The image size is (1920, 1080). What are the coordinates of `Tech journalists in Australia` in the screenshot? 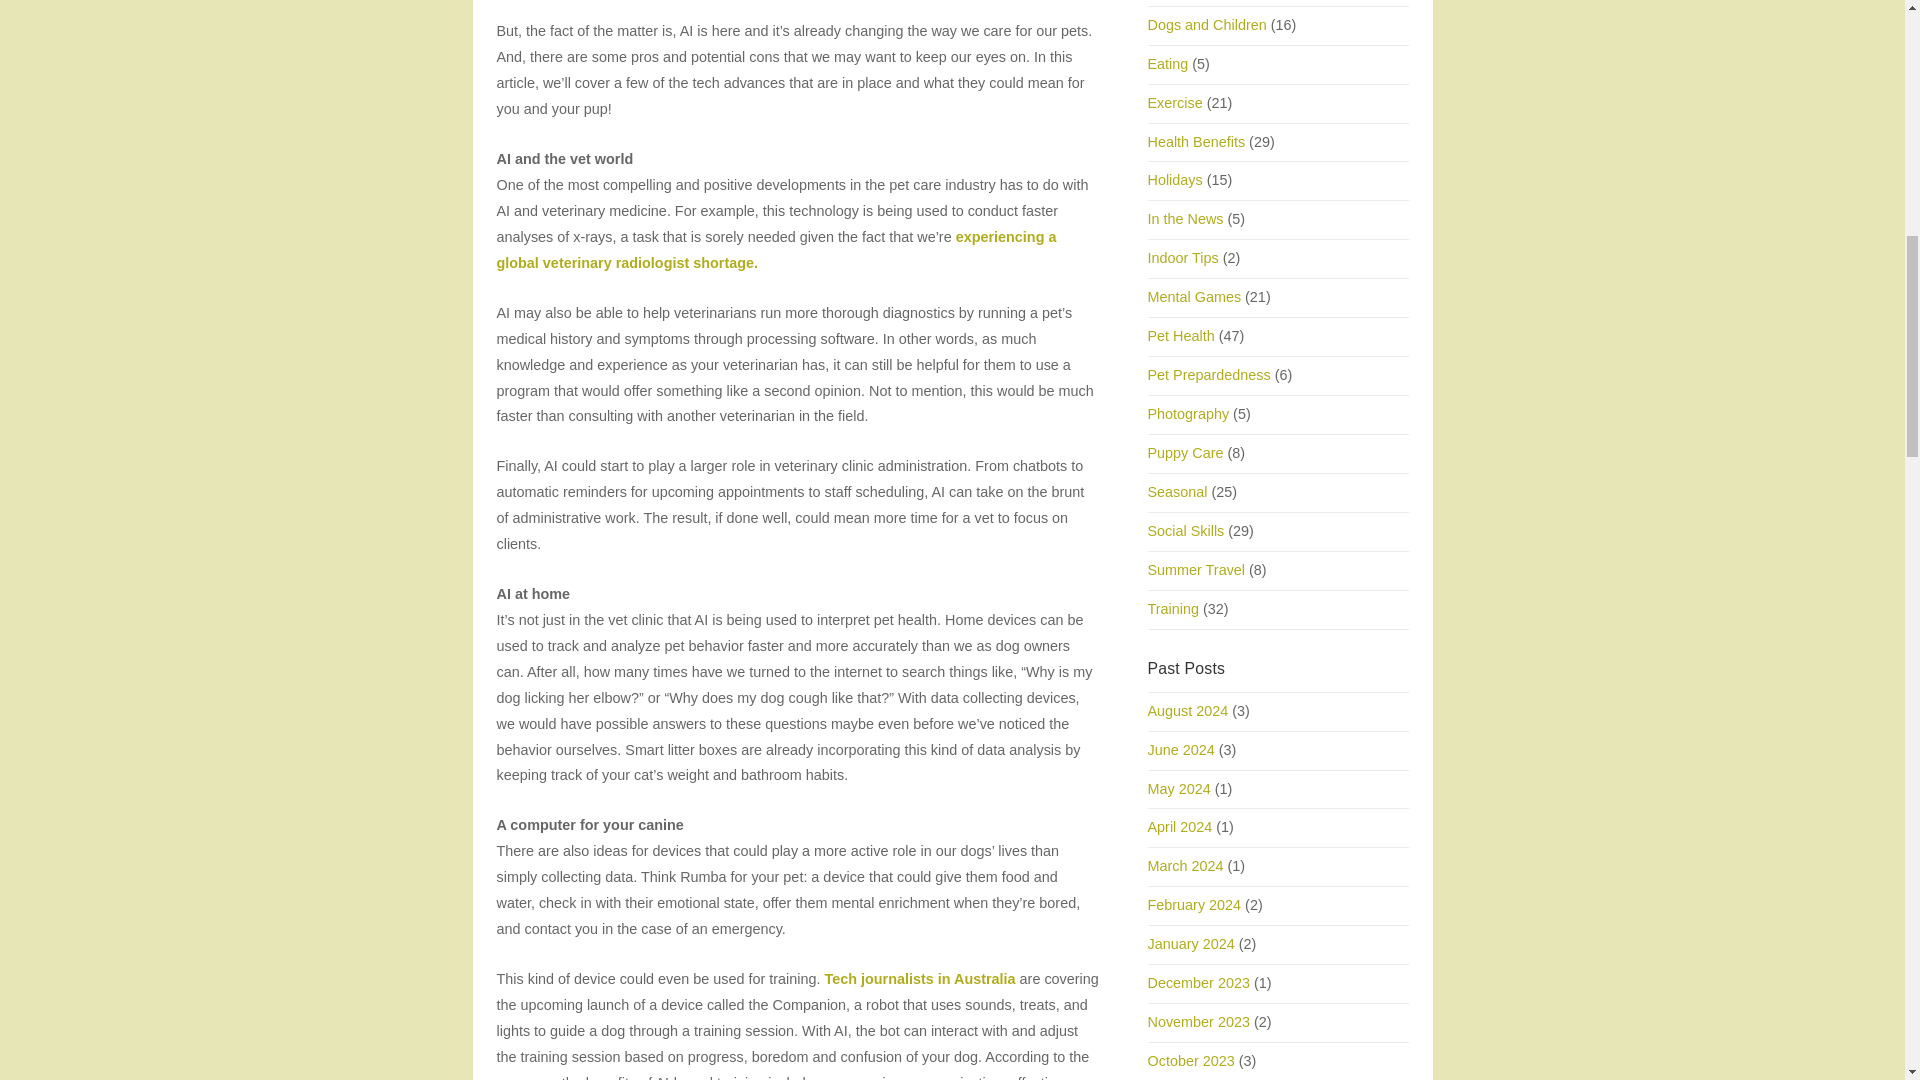 It's located at (919, 978).